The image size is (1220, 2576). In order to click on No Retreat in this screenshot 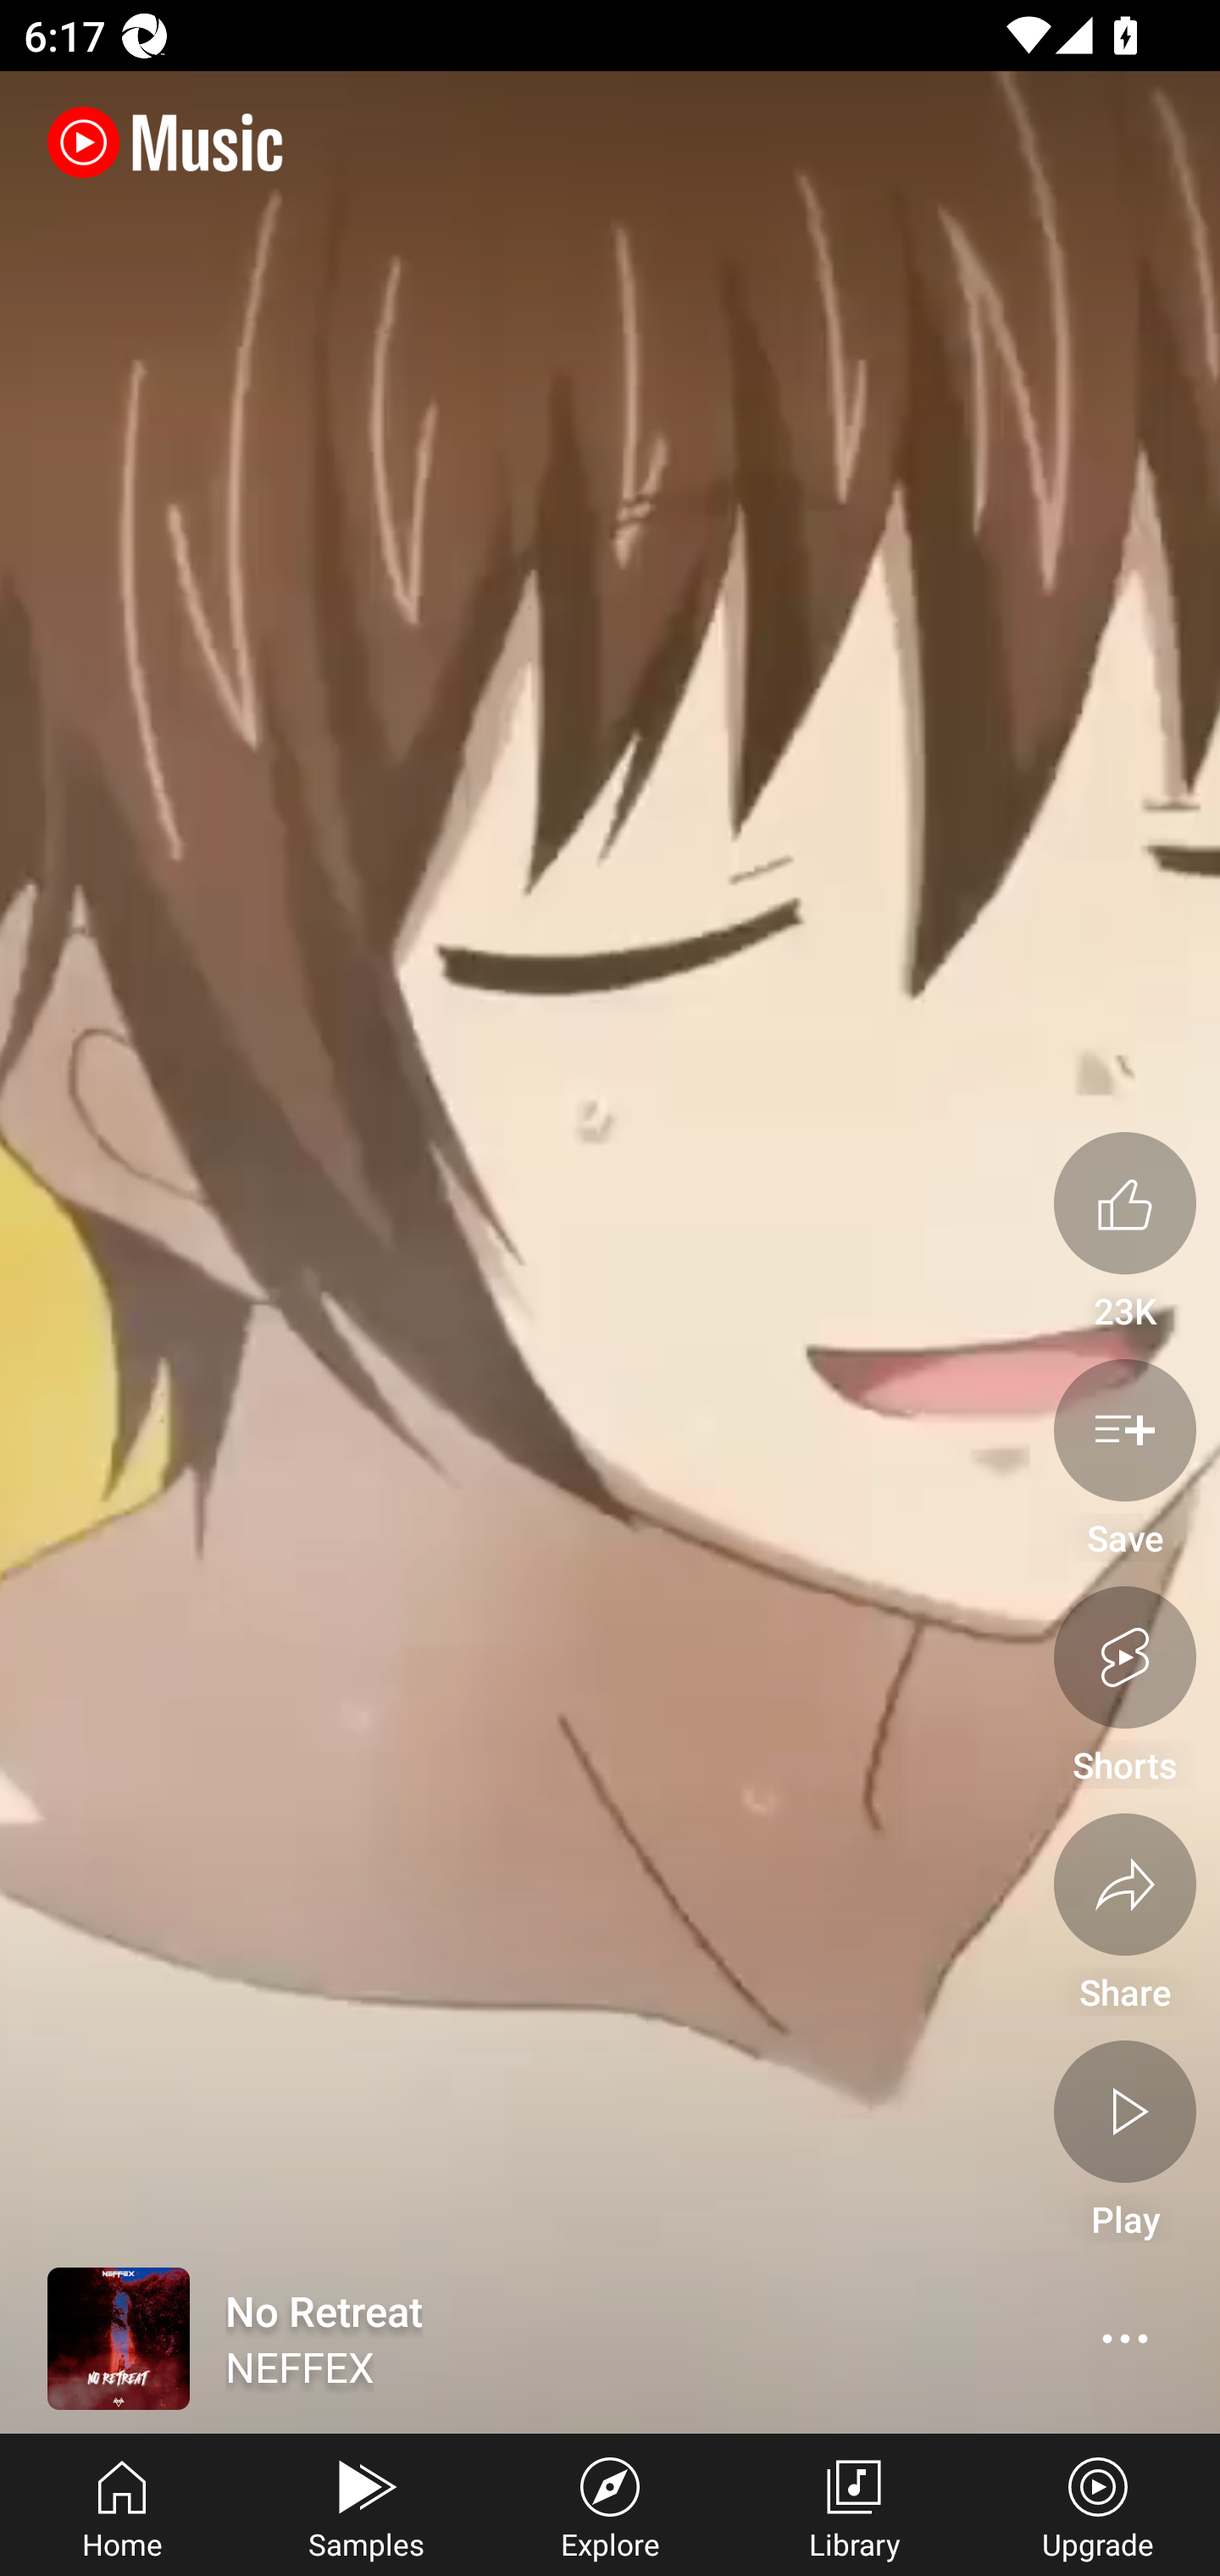, I will do `click(480, 2339)`.